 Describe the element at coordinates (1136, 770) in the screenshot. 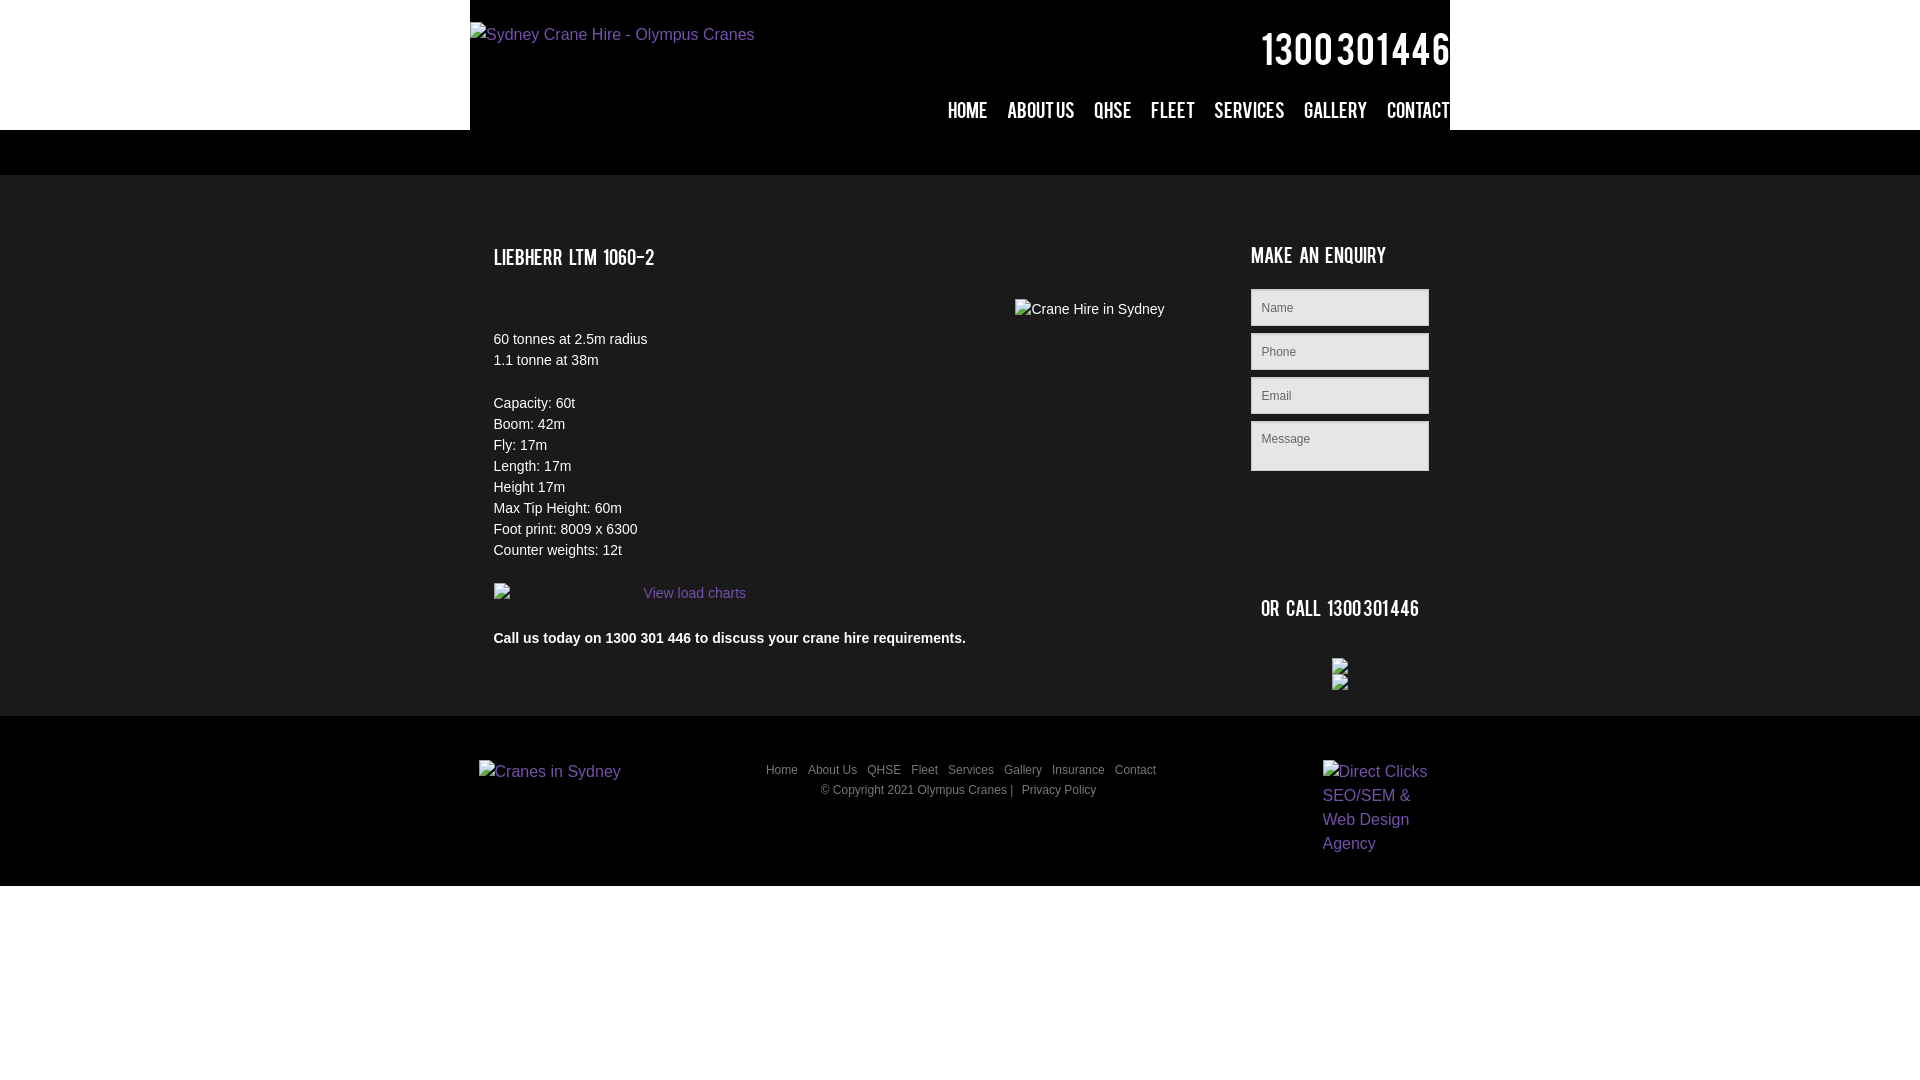

I see `Contact` at that location.